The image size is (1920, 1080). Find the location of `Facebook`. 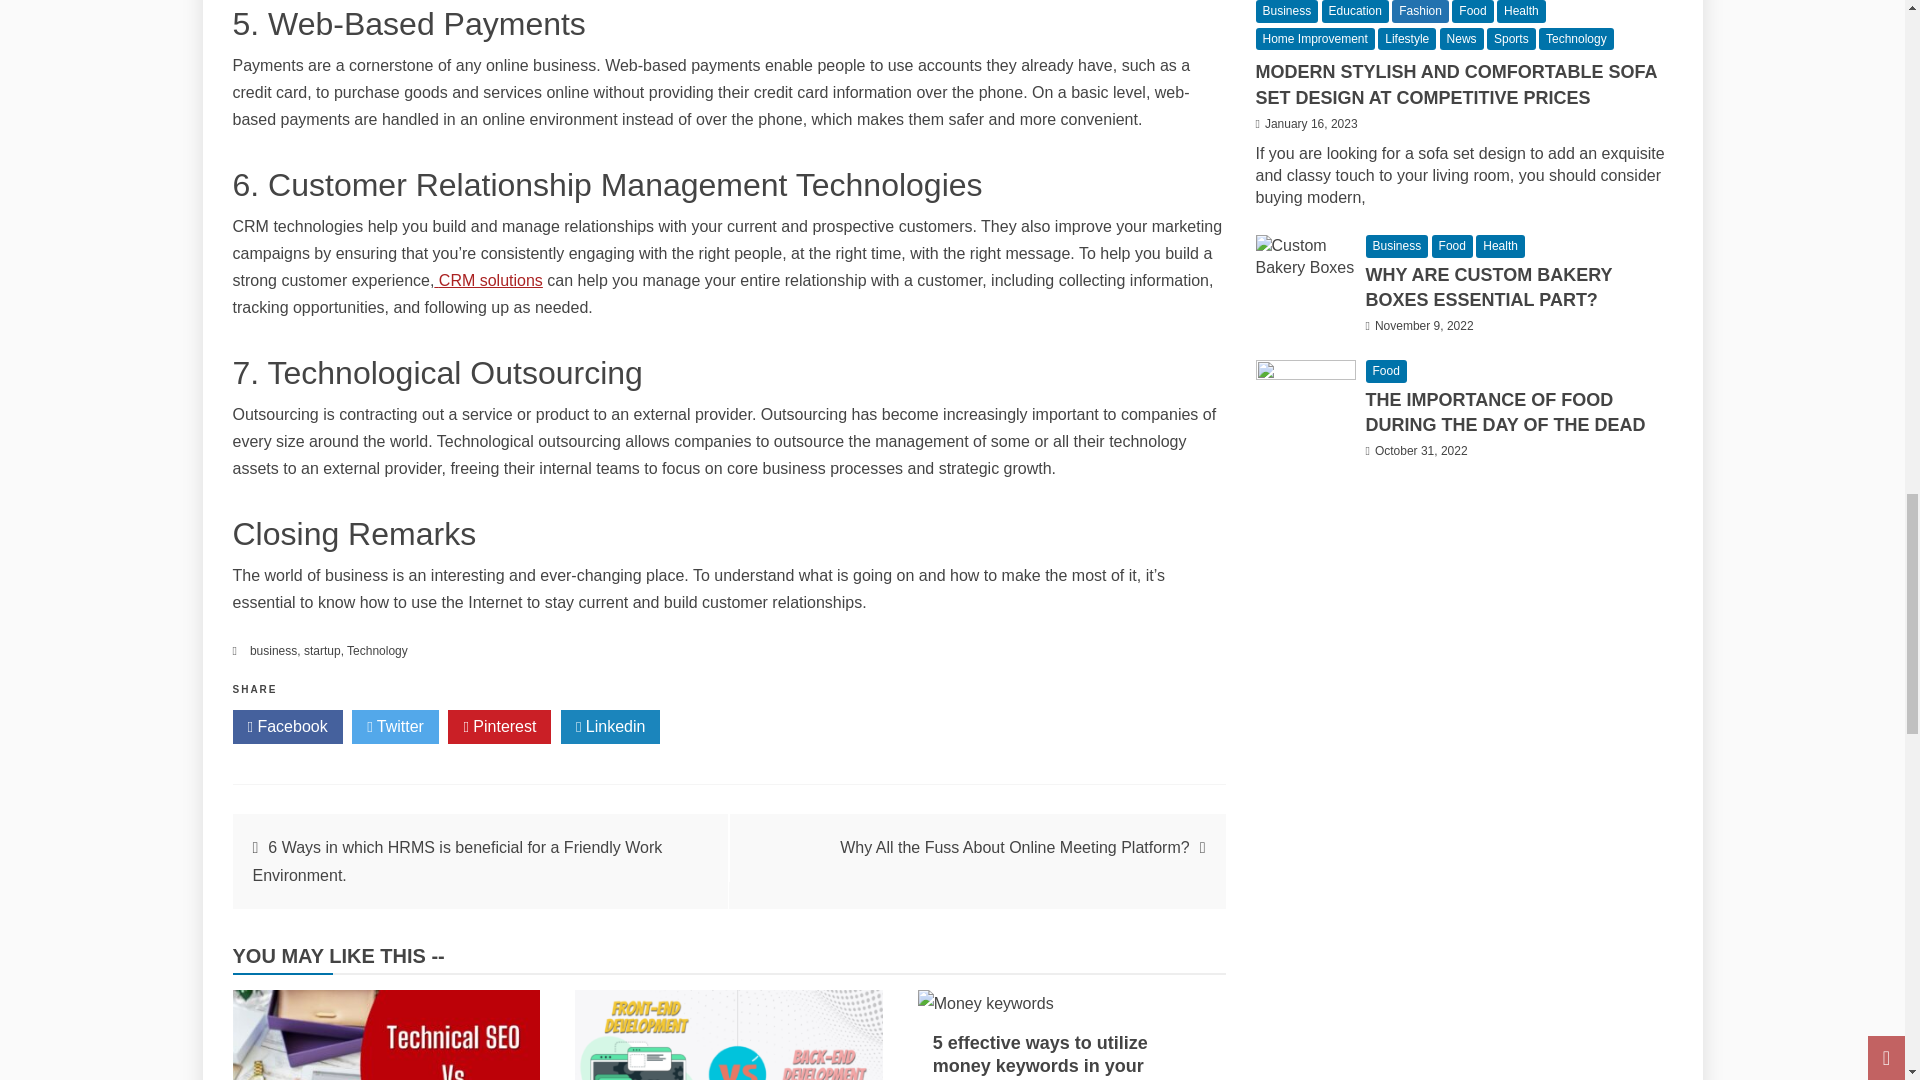

Facebook is located at coordinates (286, 726).